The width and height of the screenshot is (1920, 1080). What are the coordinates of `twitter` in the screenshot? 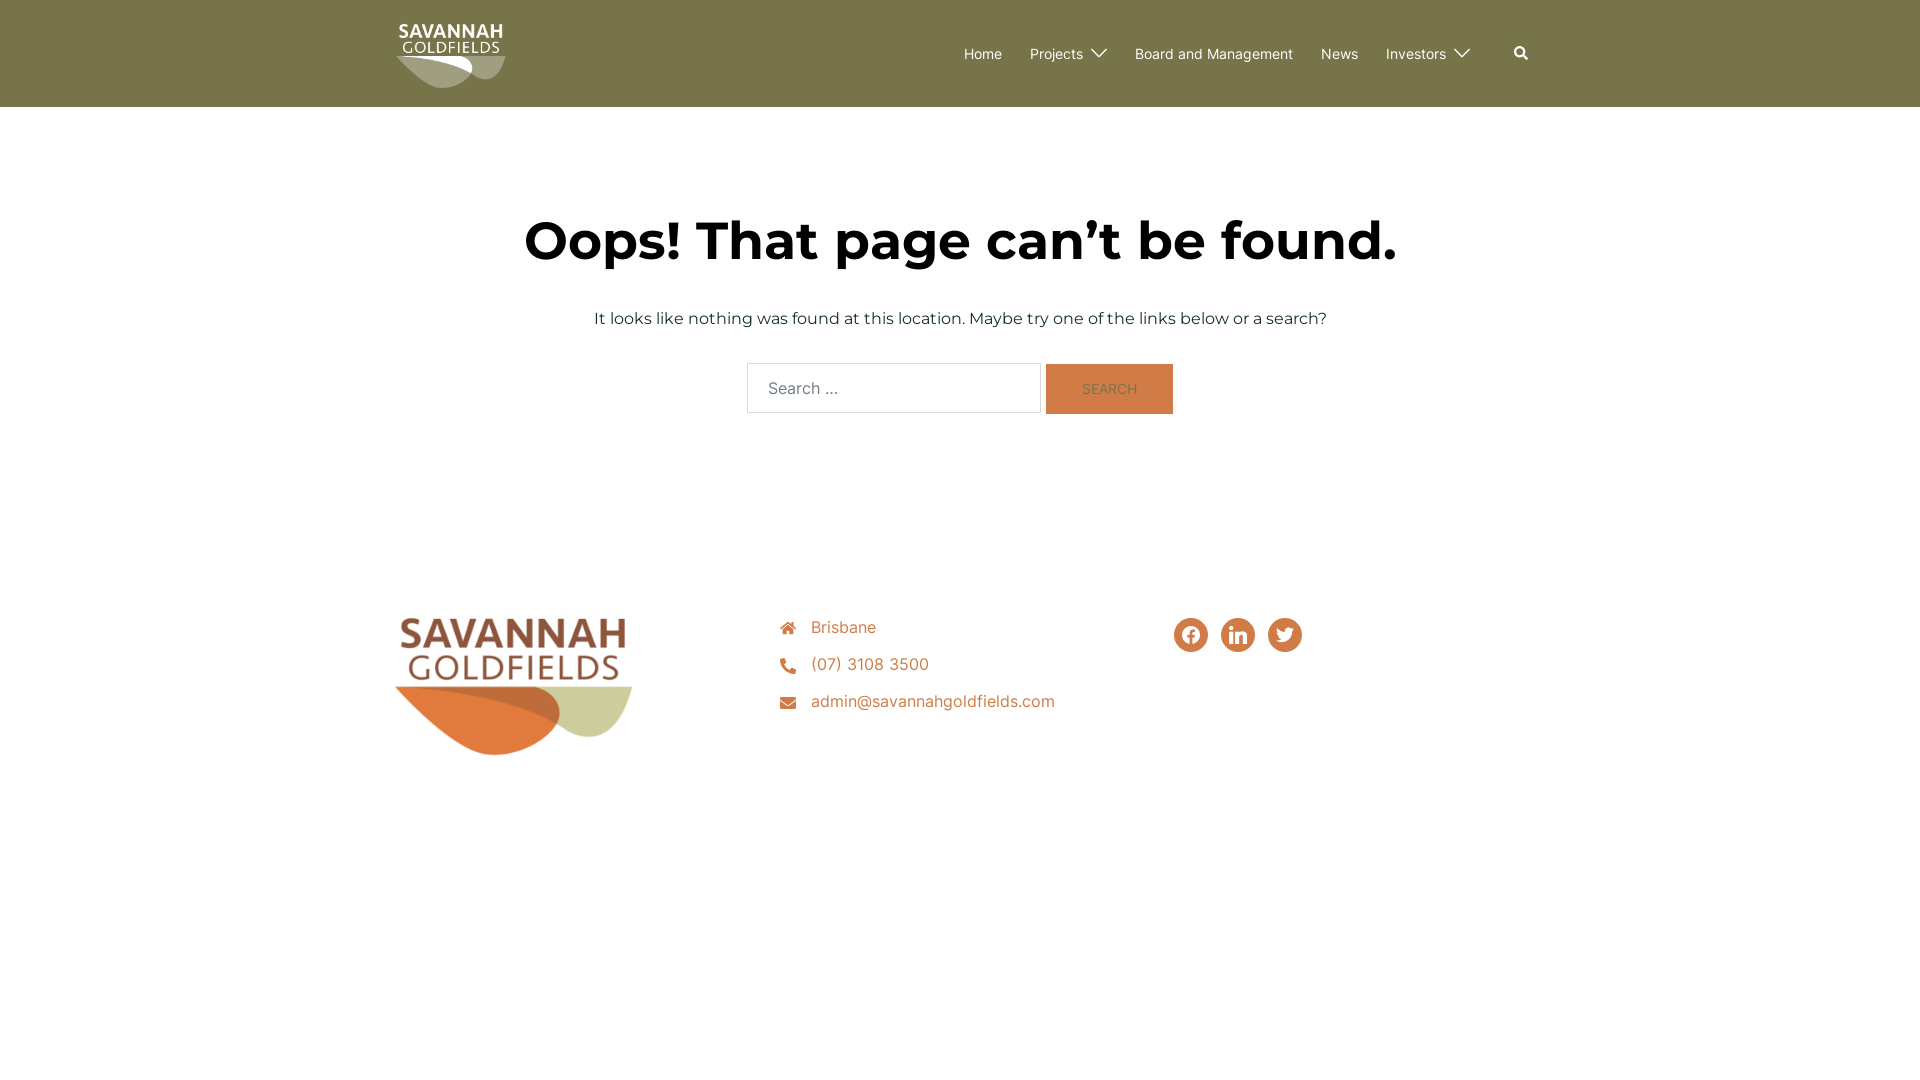 It's located at (1285, 634).